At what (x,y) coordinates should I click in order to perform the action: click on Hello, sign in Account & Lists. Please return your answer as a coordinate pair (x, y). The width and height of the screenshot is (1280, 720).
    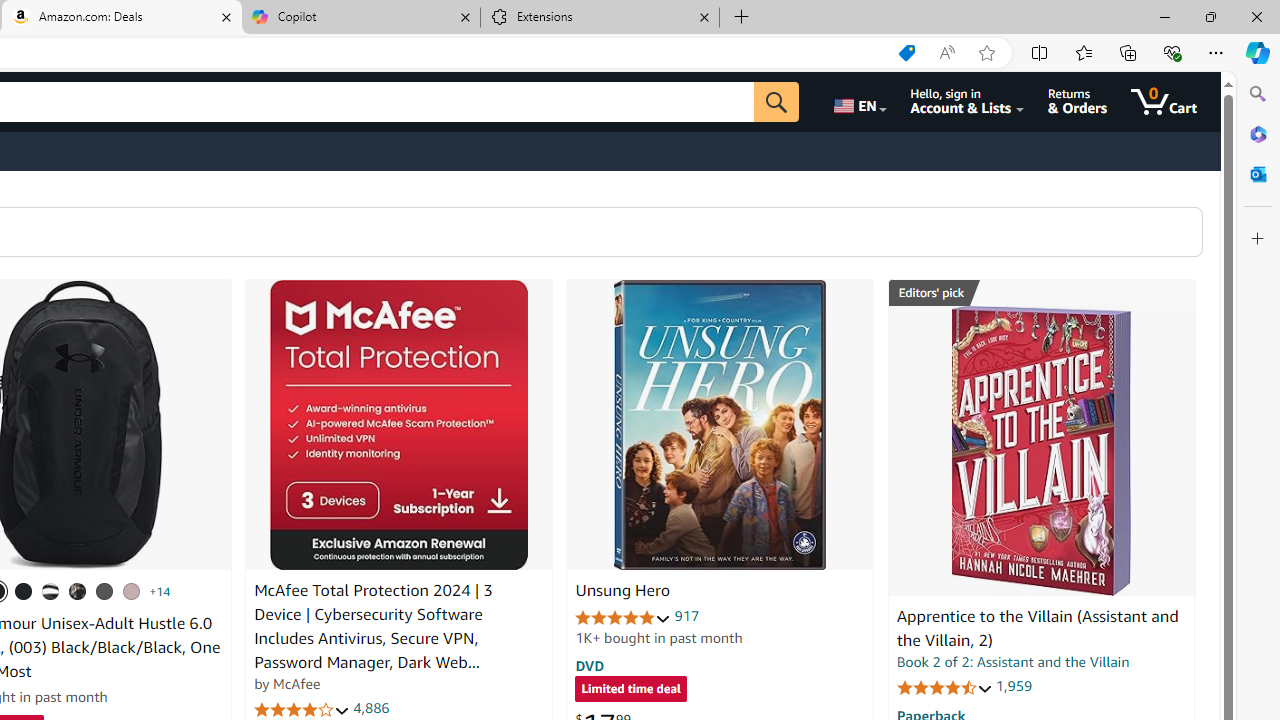
    Looking at the image, I should click on (968, 102).